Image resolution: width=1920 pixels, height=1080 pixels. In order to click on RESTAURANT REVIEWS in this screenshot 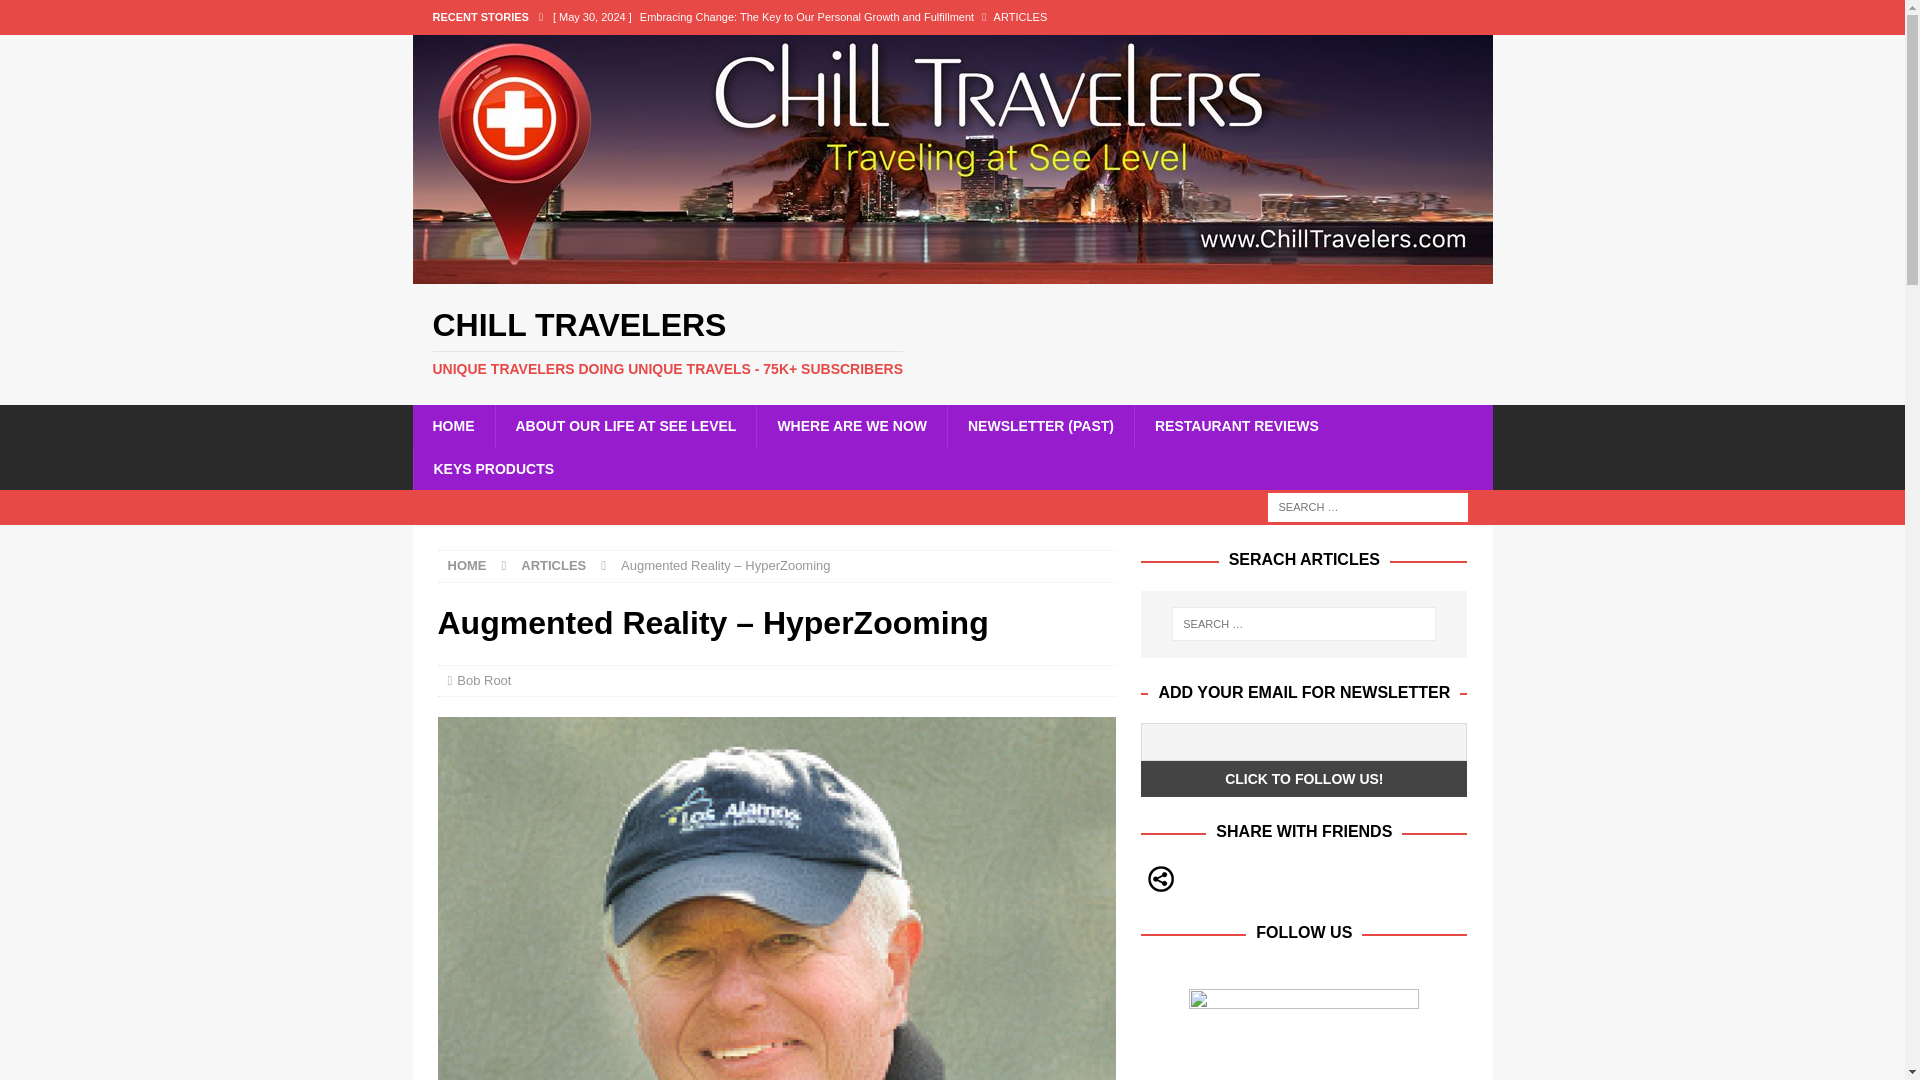, I will do `click(1236, 426)`.